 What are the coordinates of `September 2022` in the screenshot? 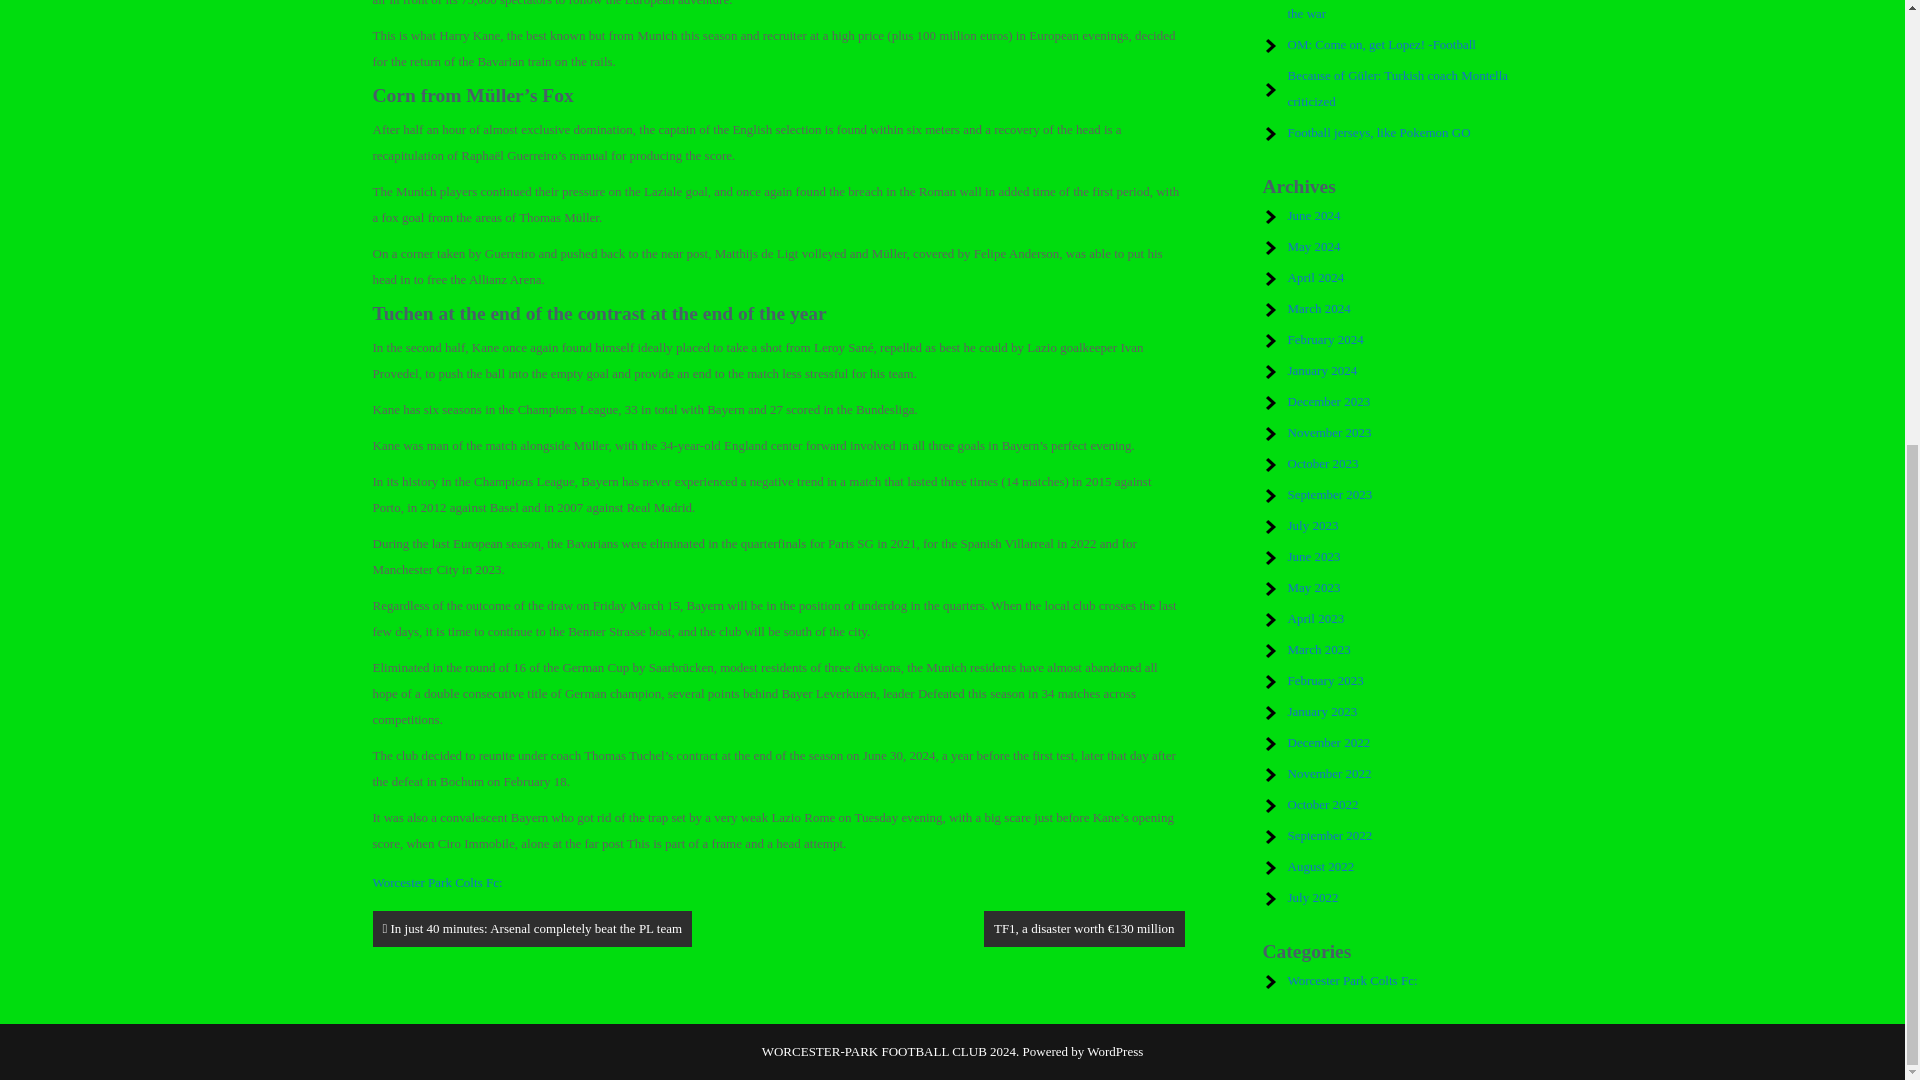 It's located at (1330, 836).